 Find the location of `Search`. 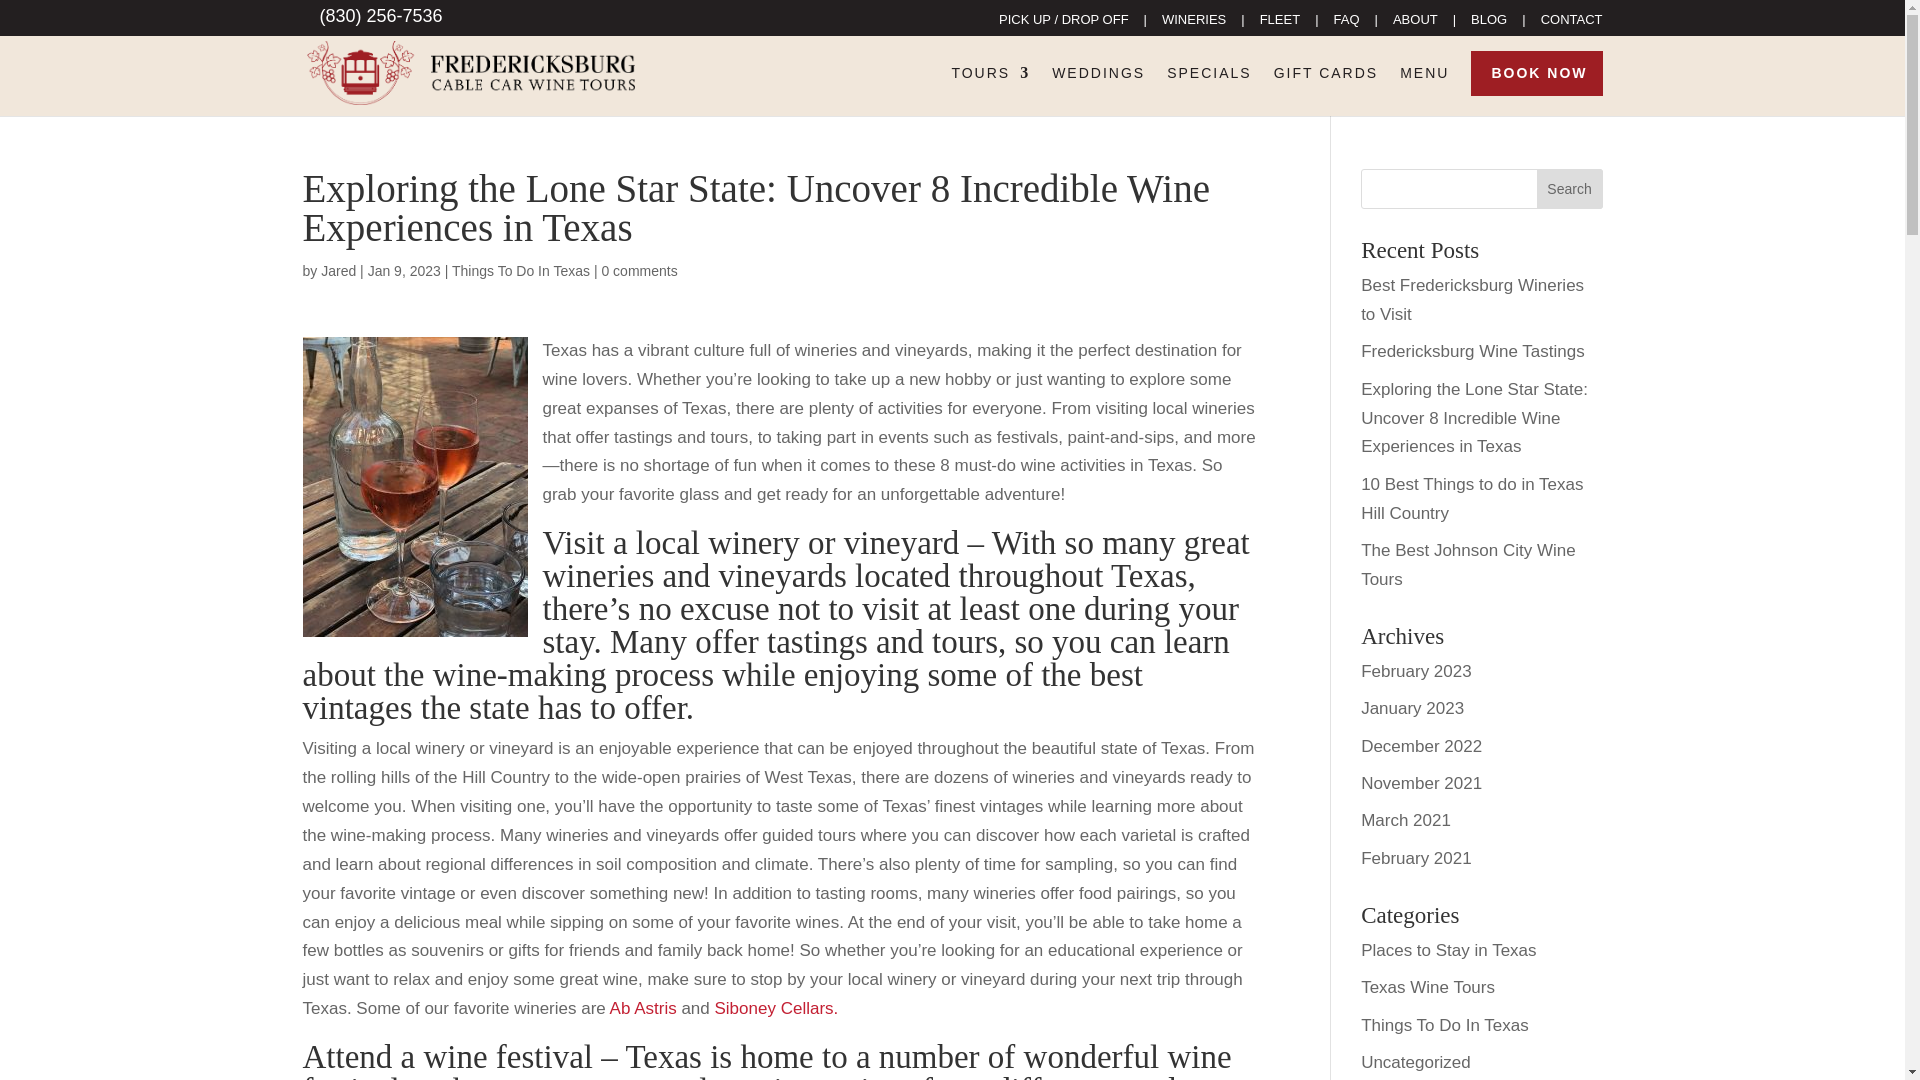

Search is located at coordinates (1570, 188).